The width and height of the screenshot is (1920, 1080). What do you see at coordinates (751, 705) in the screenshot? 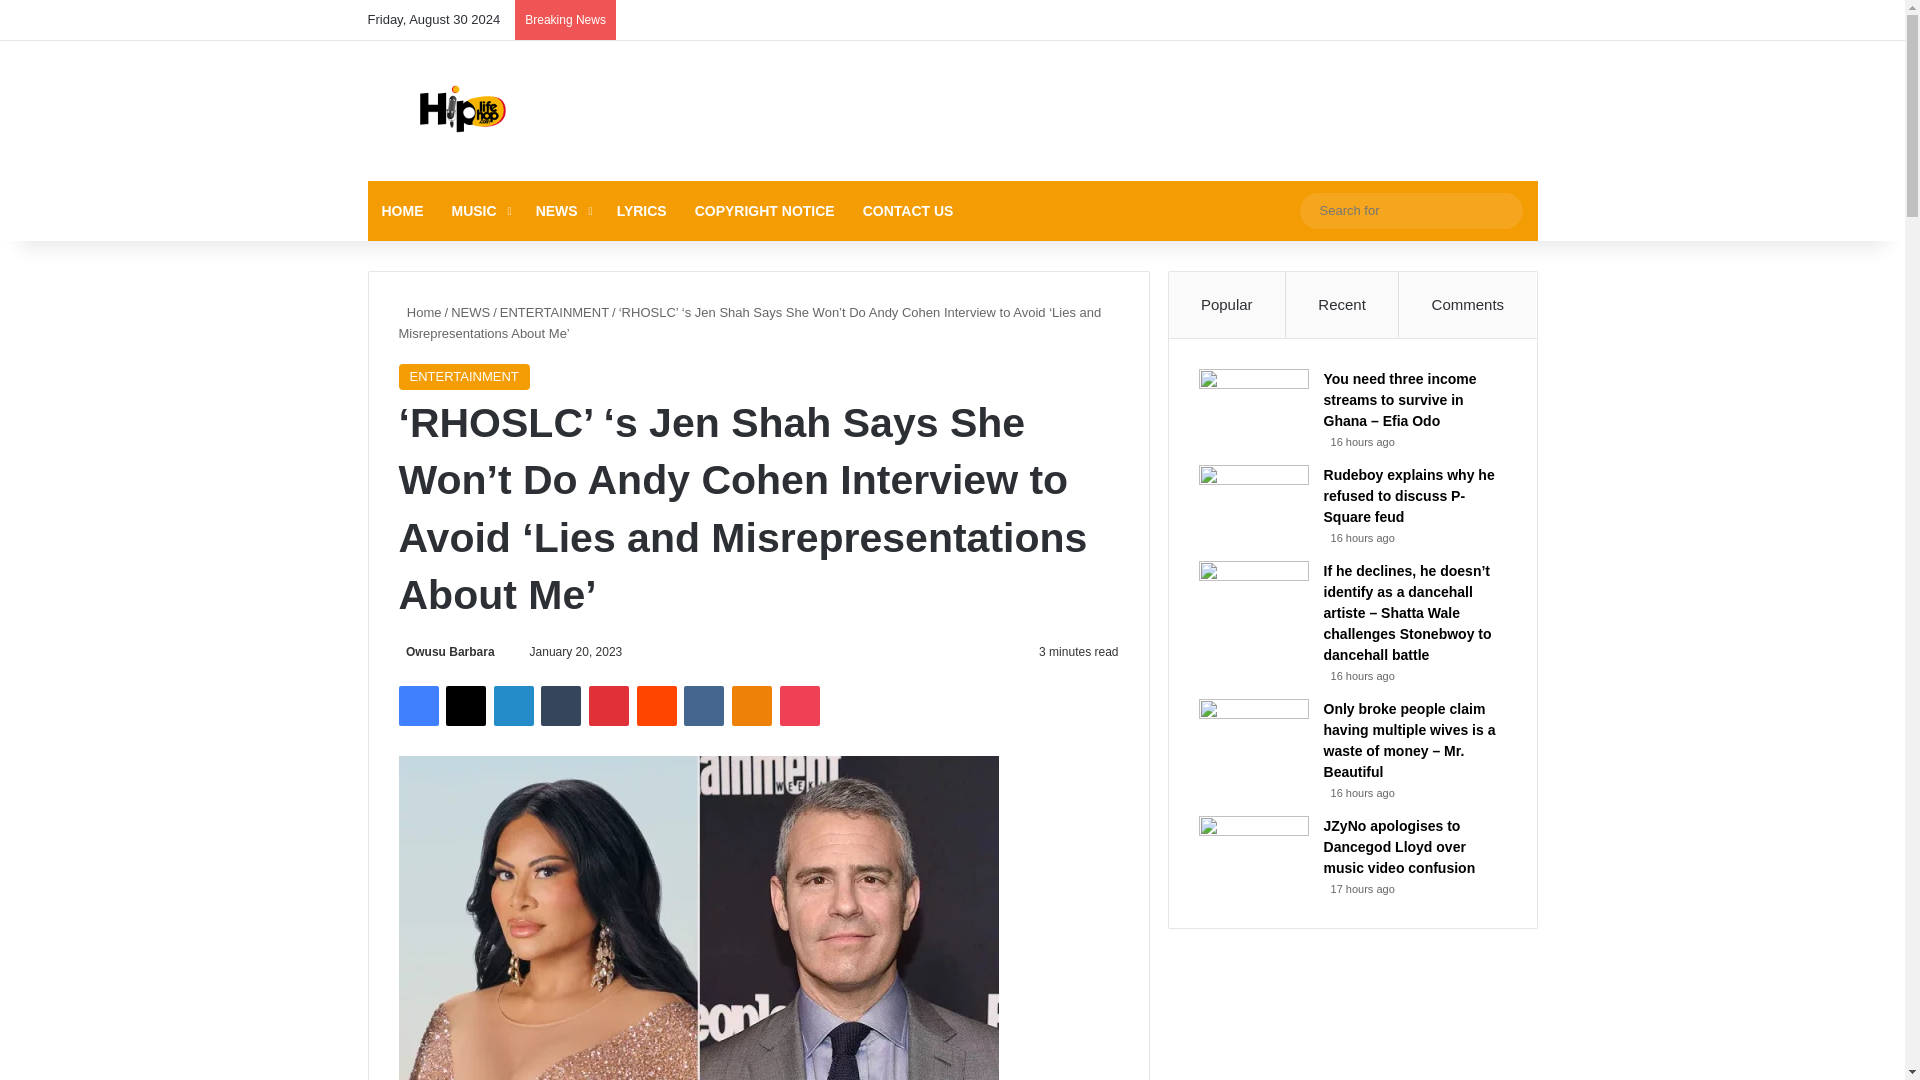
I see `Odnoklassniki` at bounding box center [751, 705].